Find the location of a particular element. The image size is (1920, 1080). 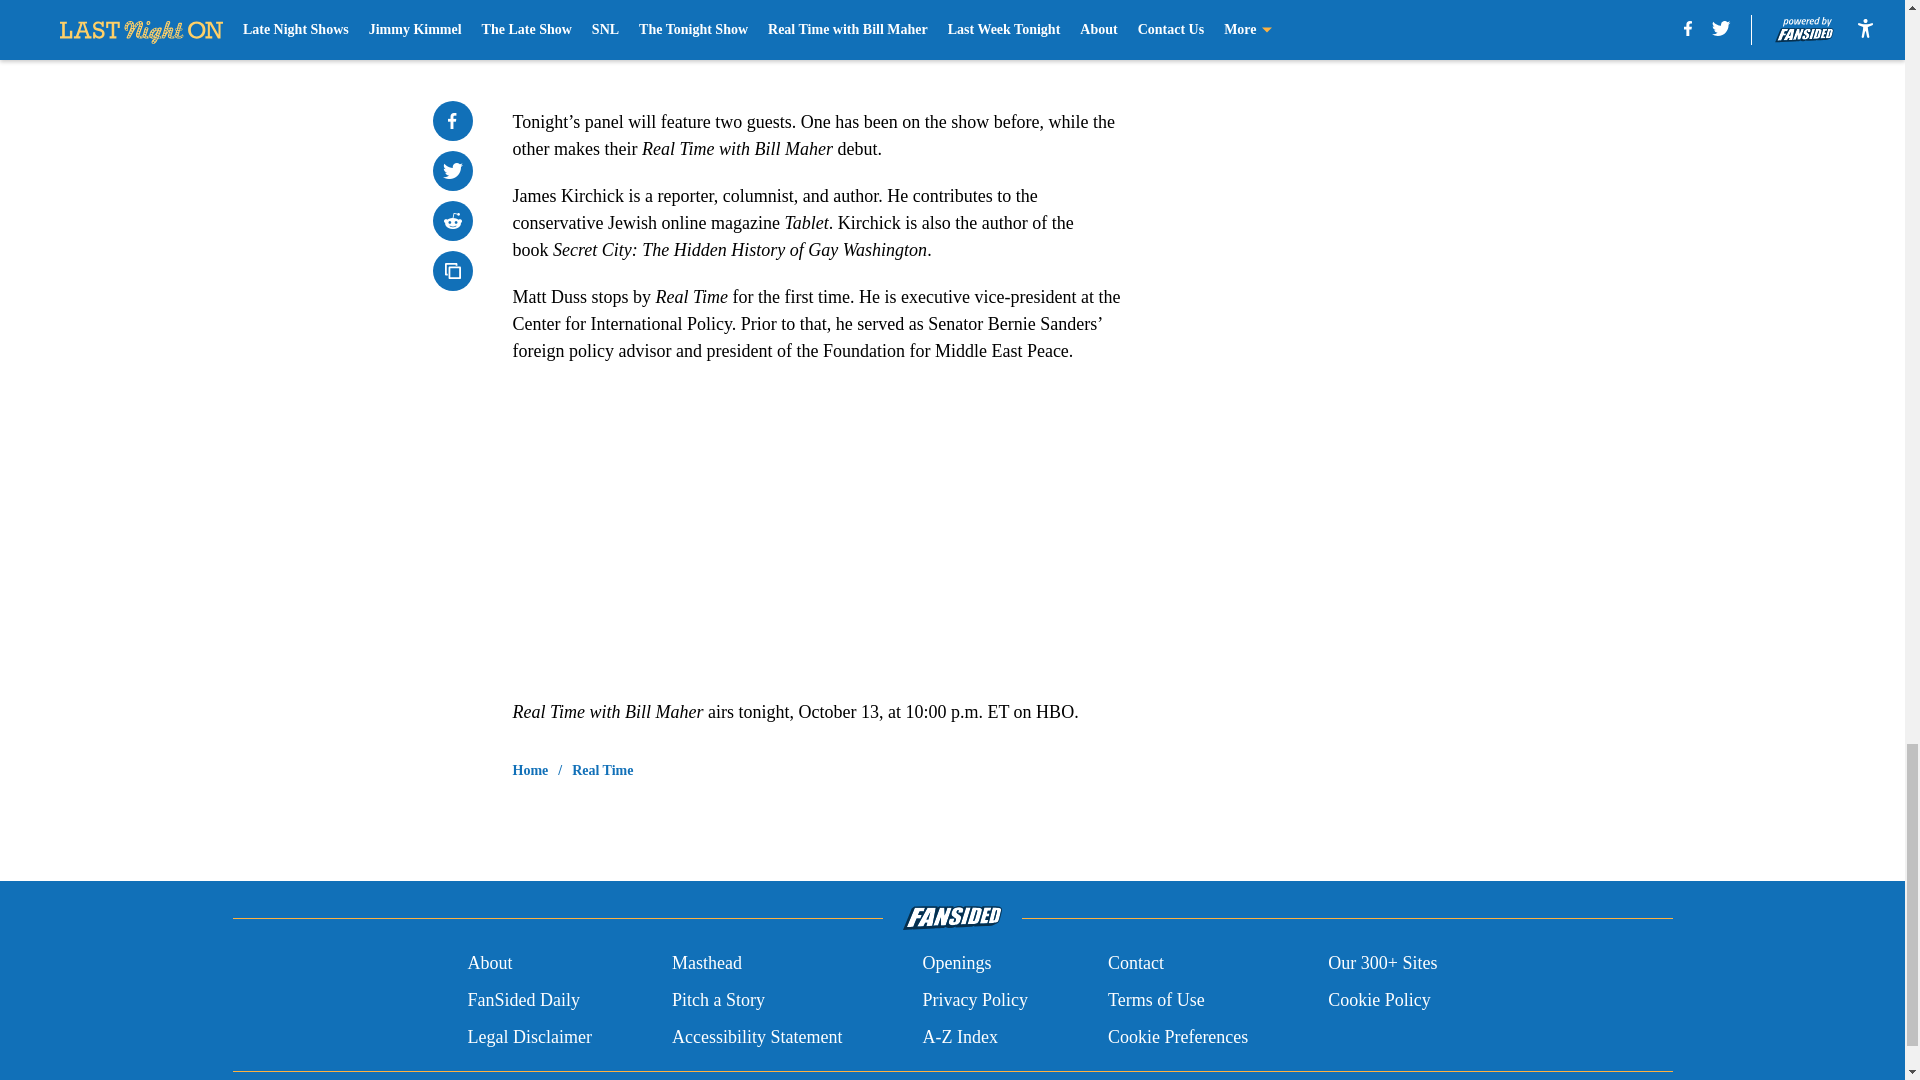

Privacy Policy is located at coordinates (974, 1000).